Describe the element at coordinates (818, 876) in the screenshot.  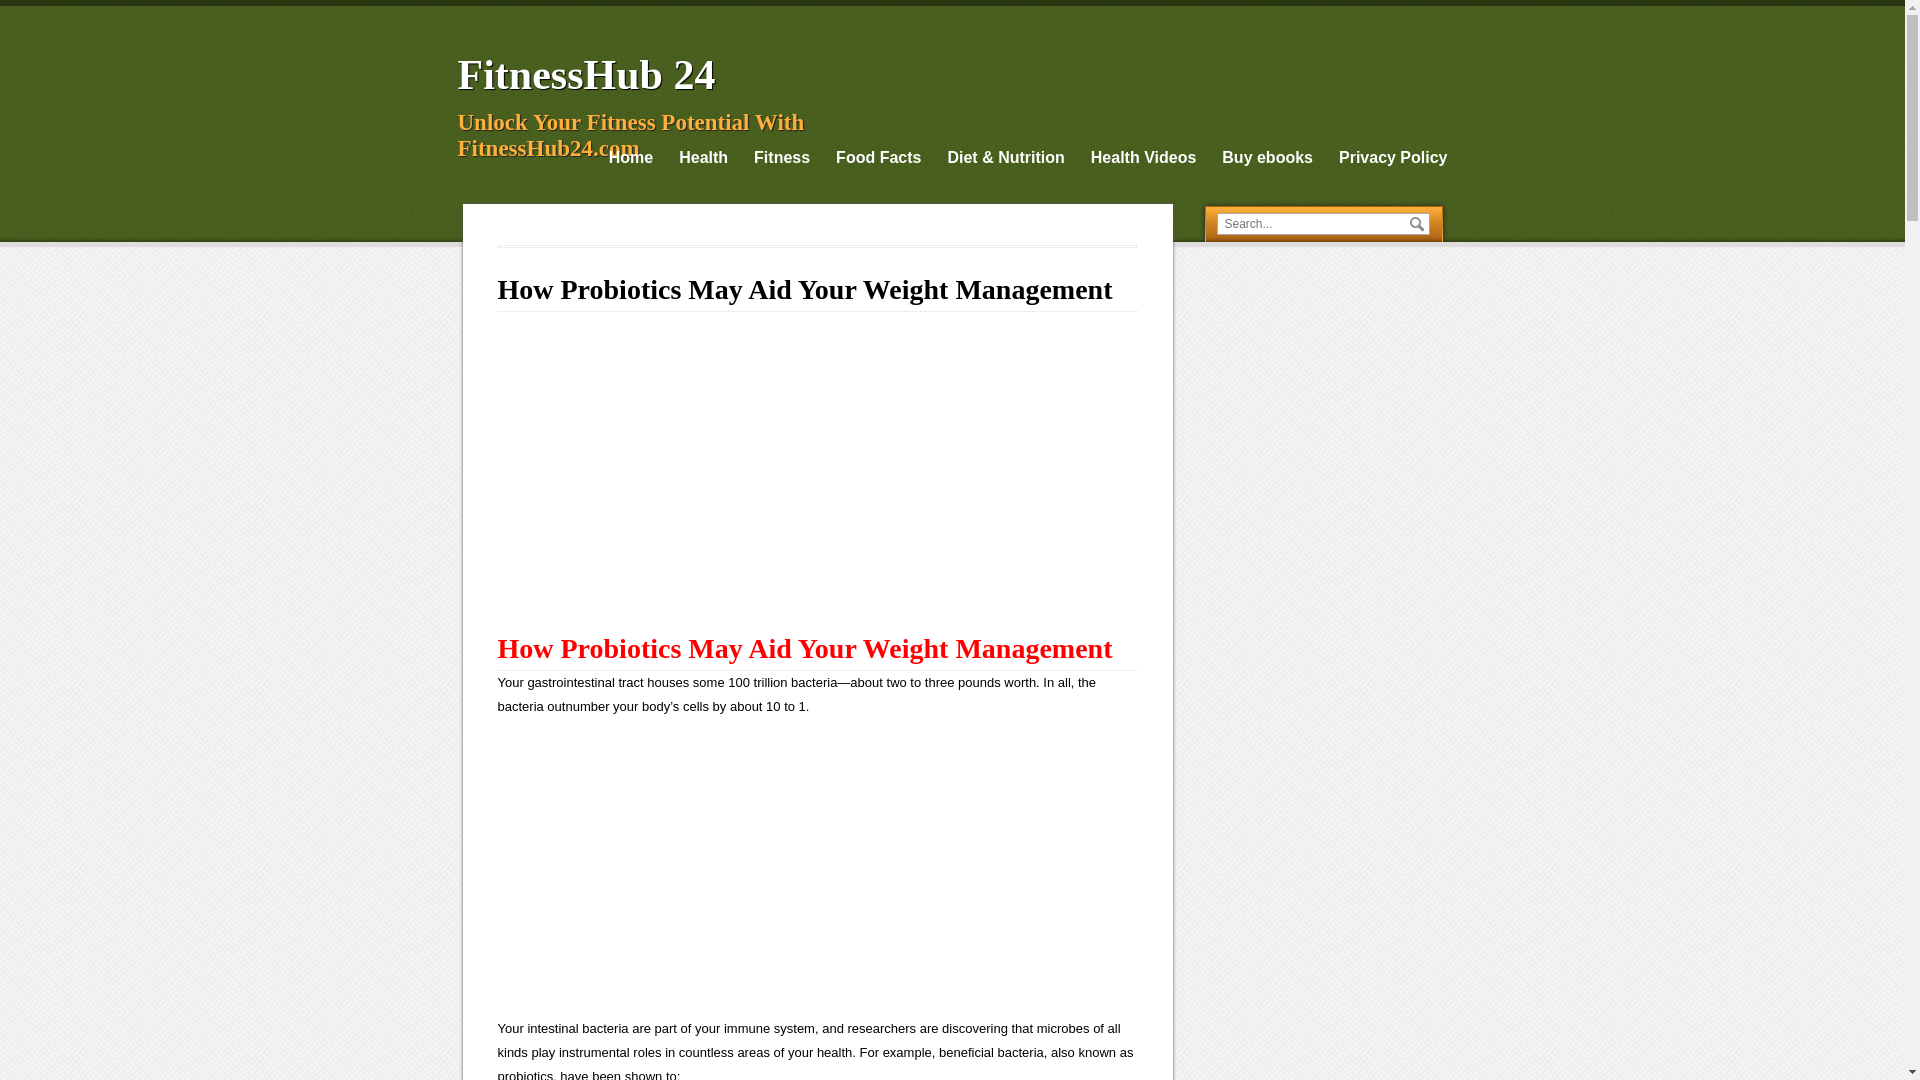
I see `Advertisement` at that location.